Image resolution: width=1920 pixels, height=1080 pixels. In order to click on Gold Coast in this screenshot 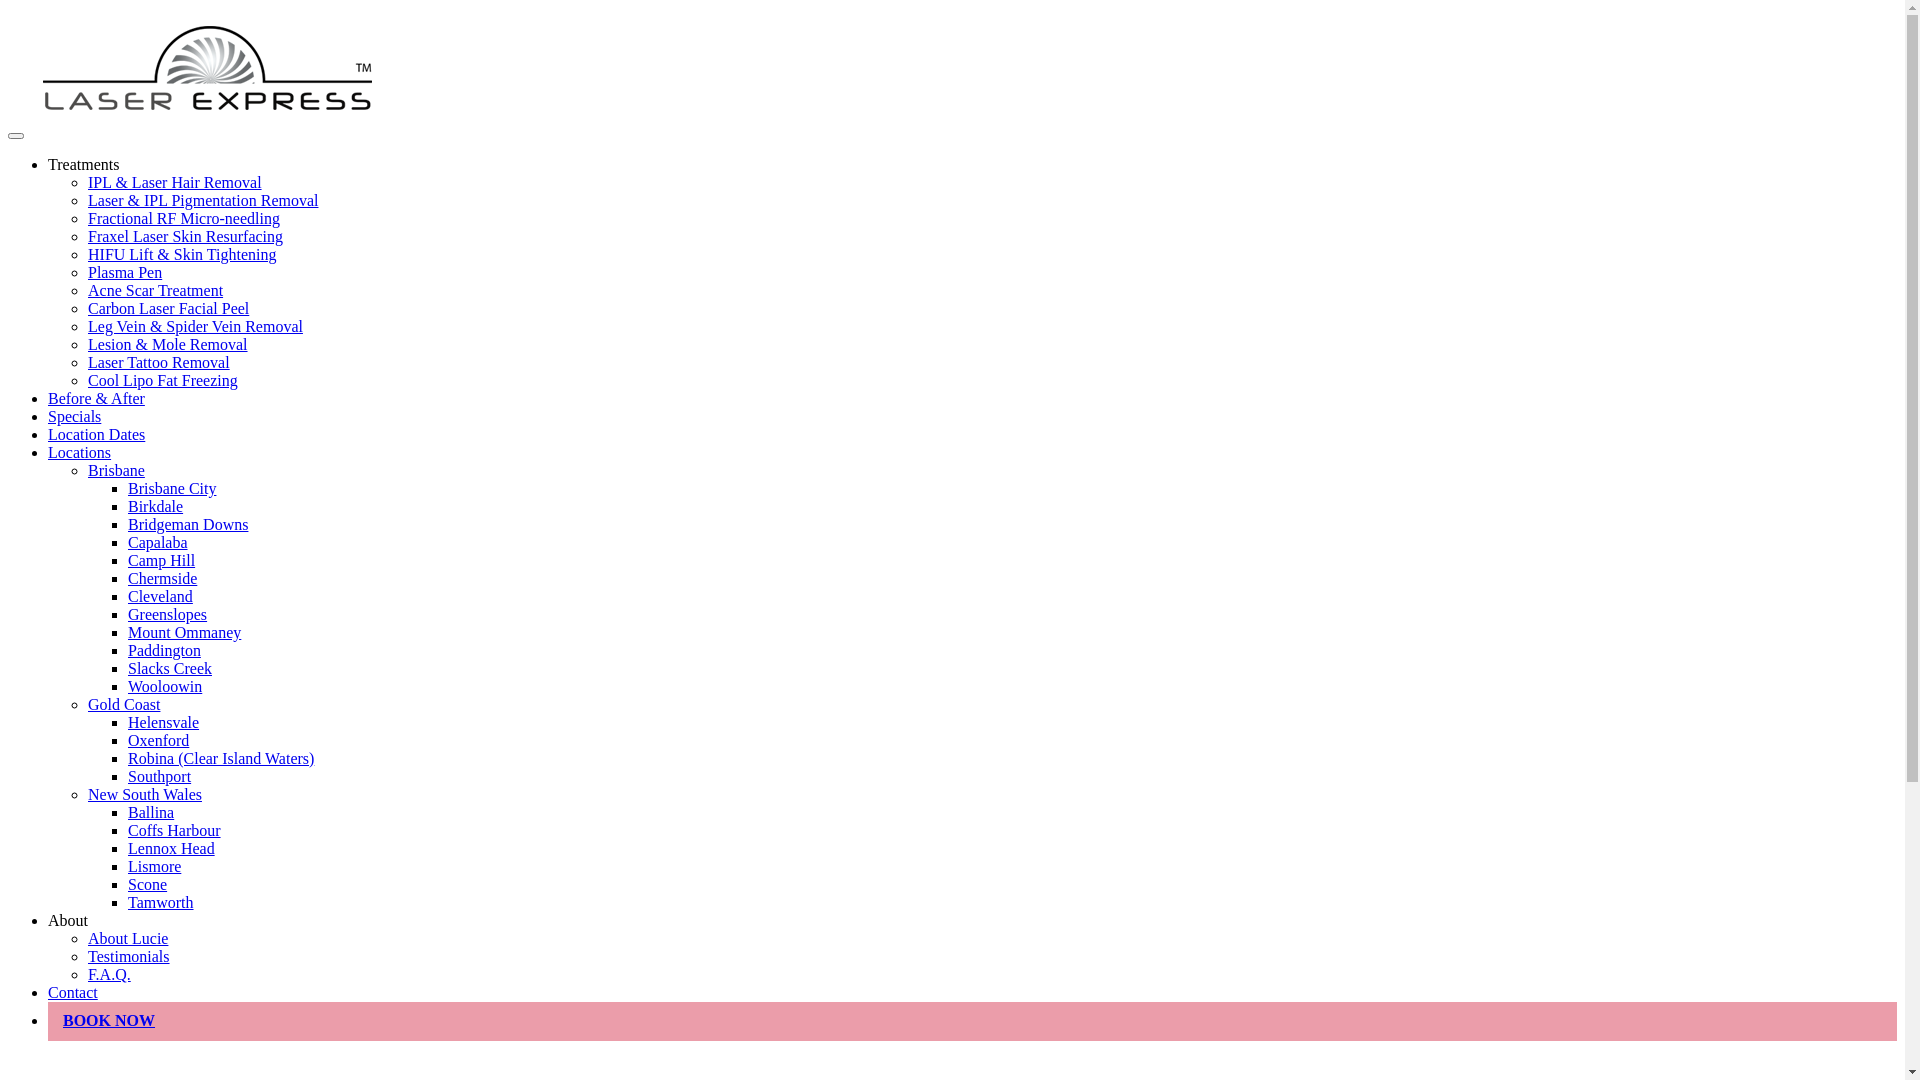, I will do `click(124, 704)`.